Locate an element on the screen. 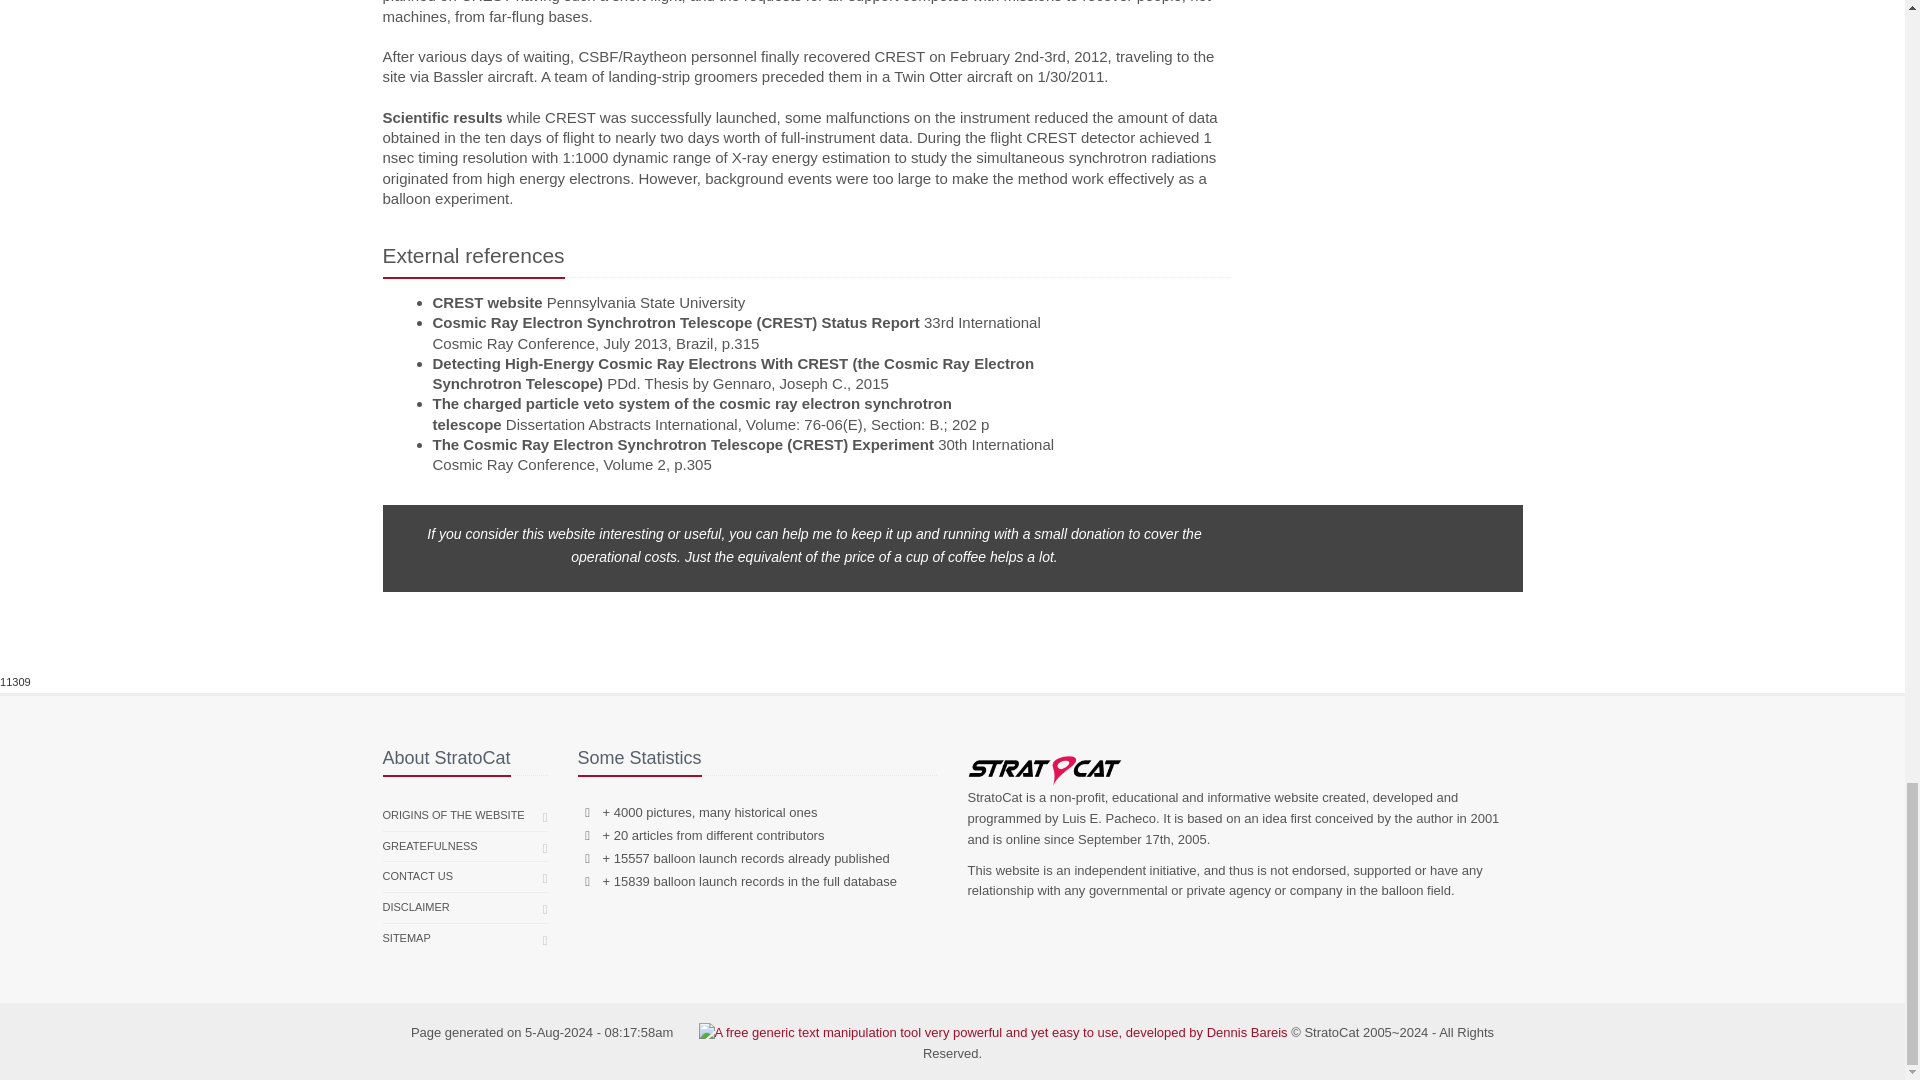  CONTACT US is located at coordinates (418, 876).